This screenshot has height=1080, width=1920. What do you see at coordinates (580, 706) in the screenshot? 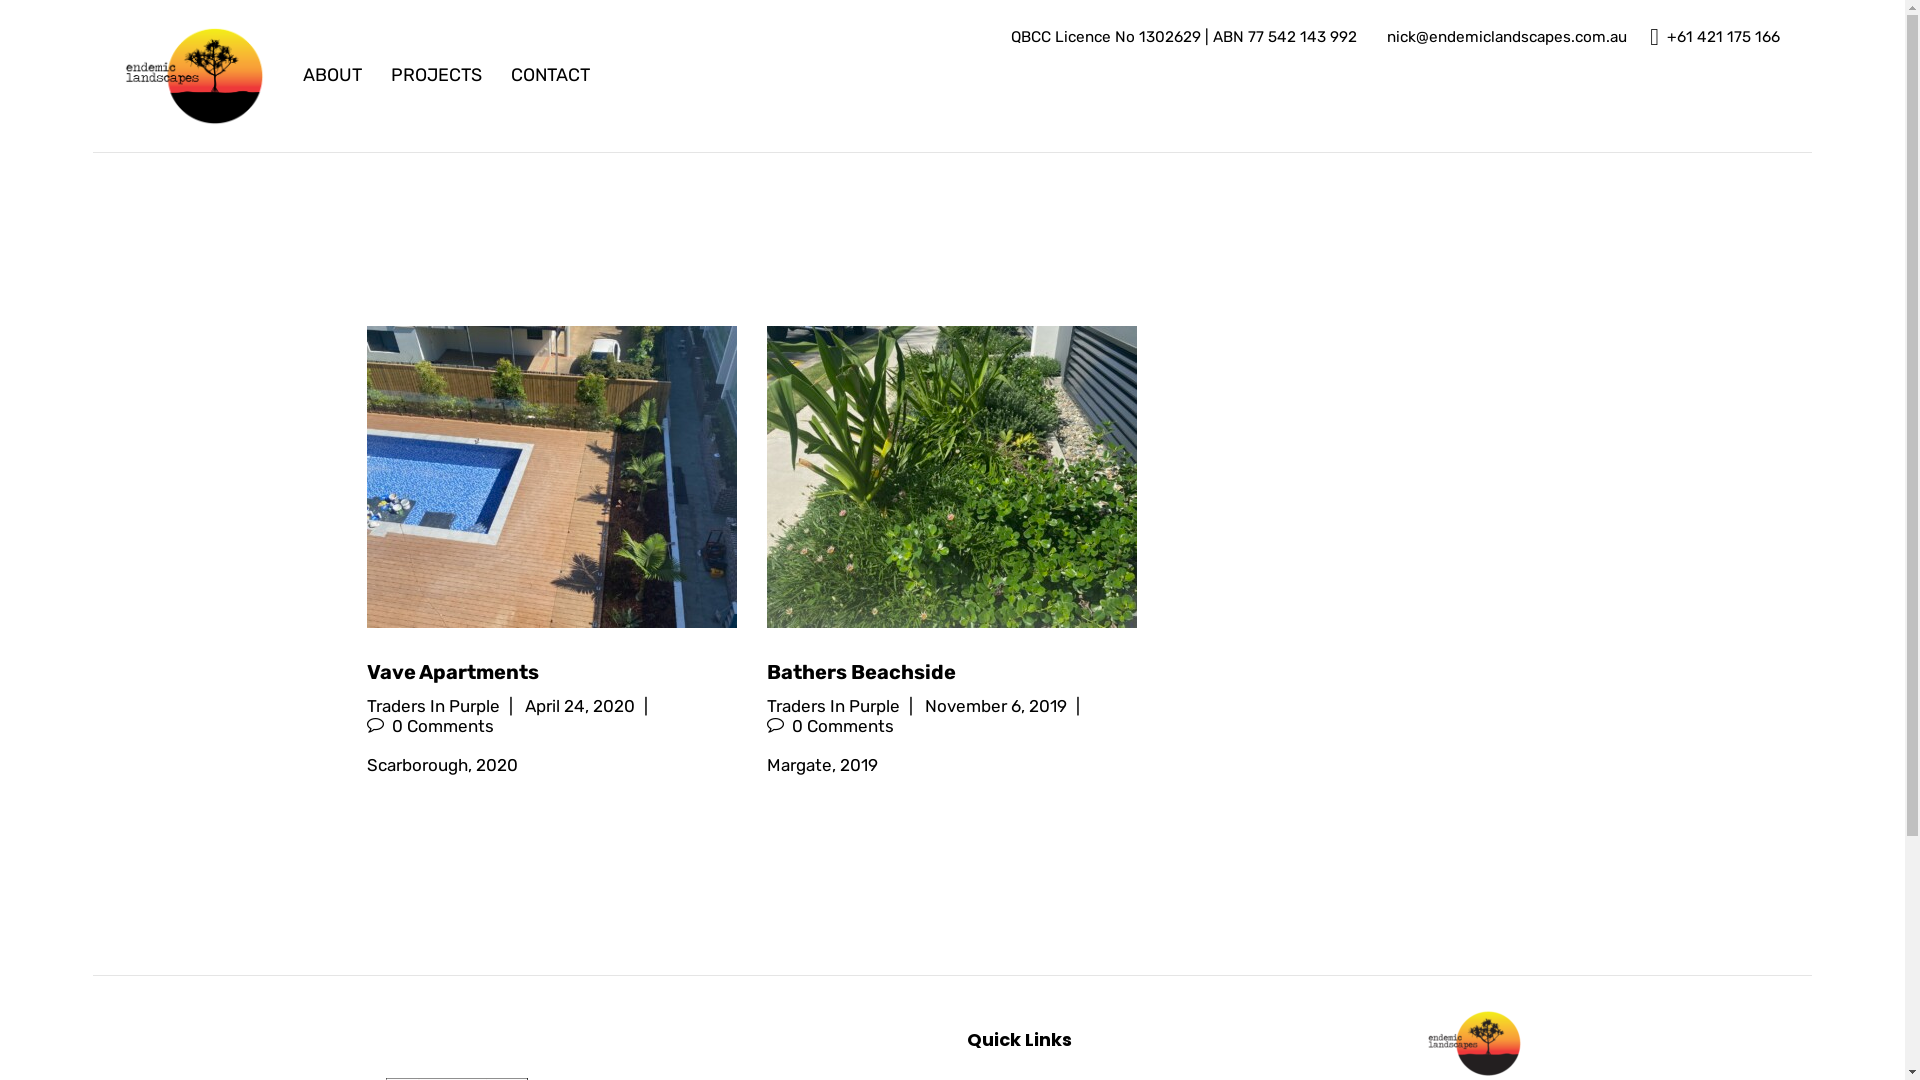
I see `April 24, 2020` at bounding box center [580, 706].